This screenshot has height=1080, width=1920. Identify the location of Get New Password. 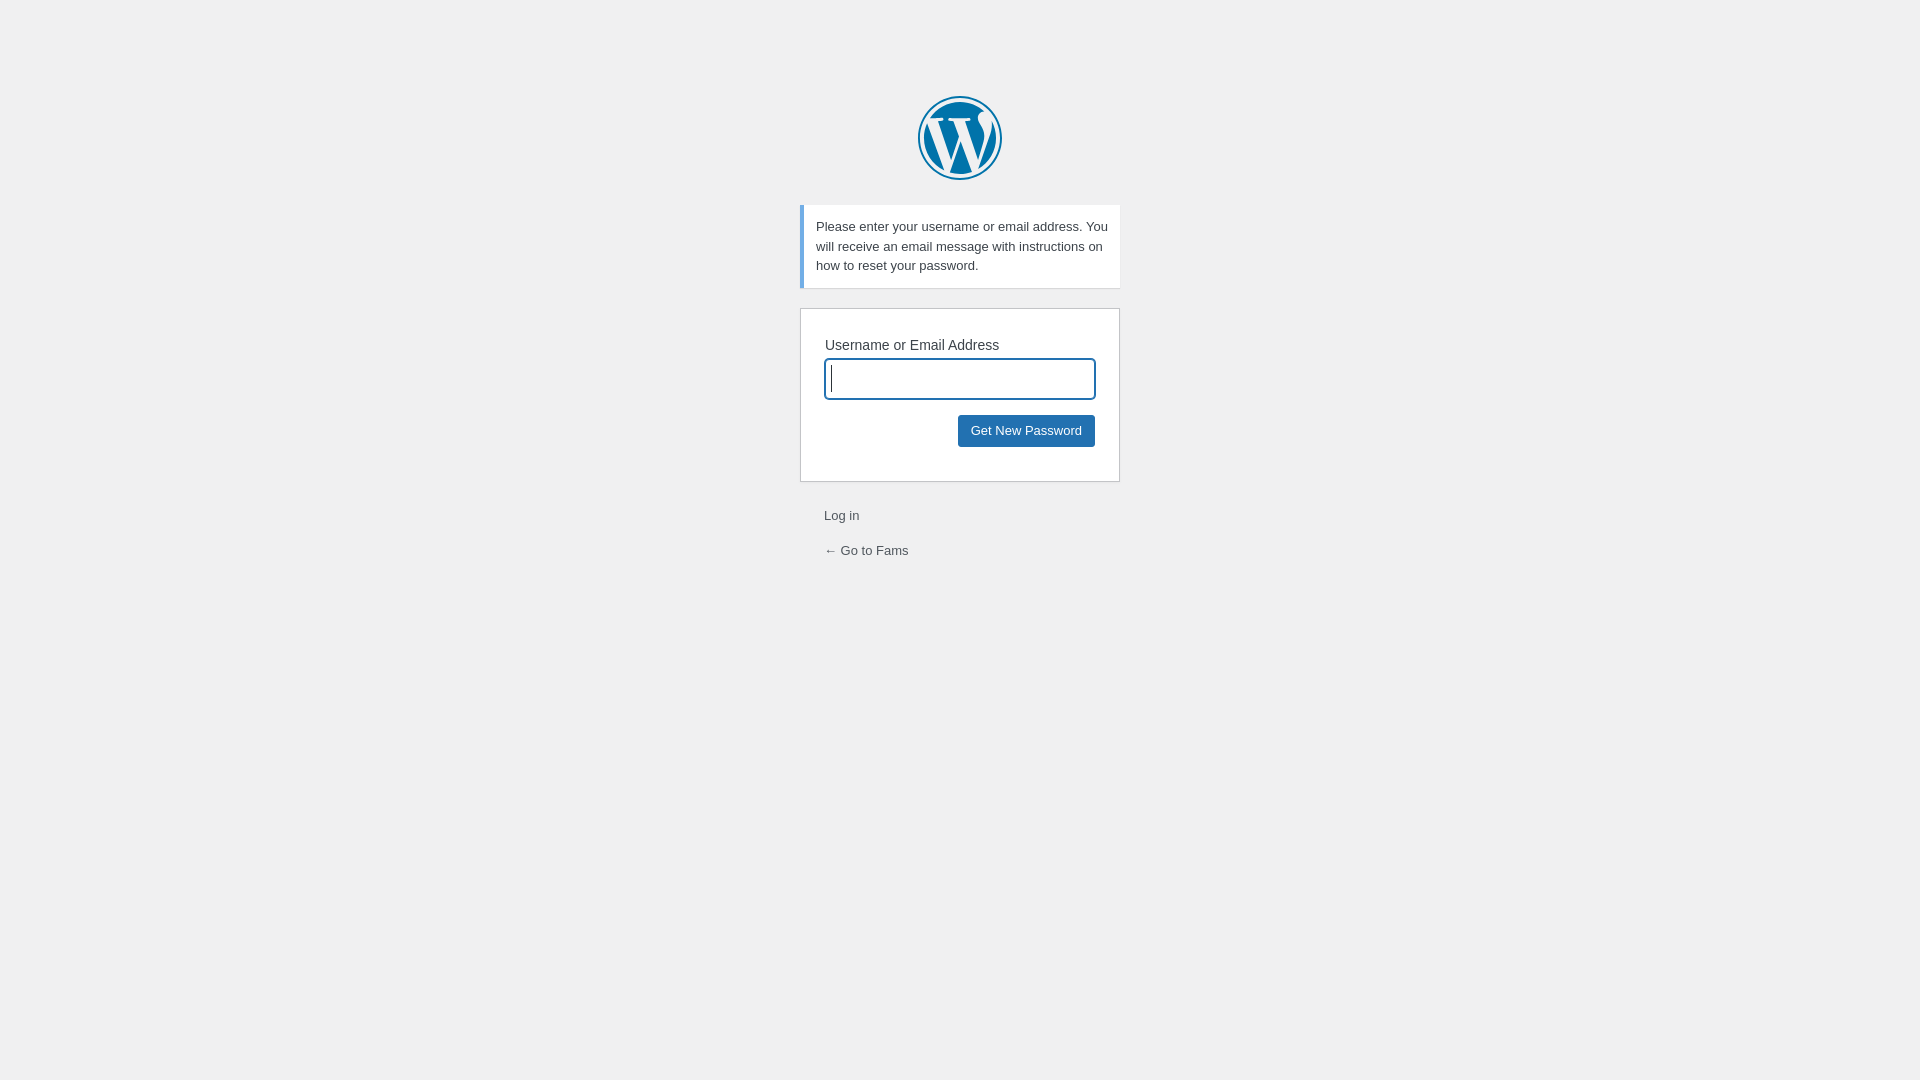
(1026, 430).